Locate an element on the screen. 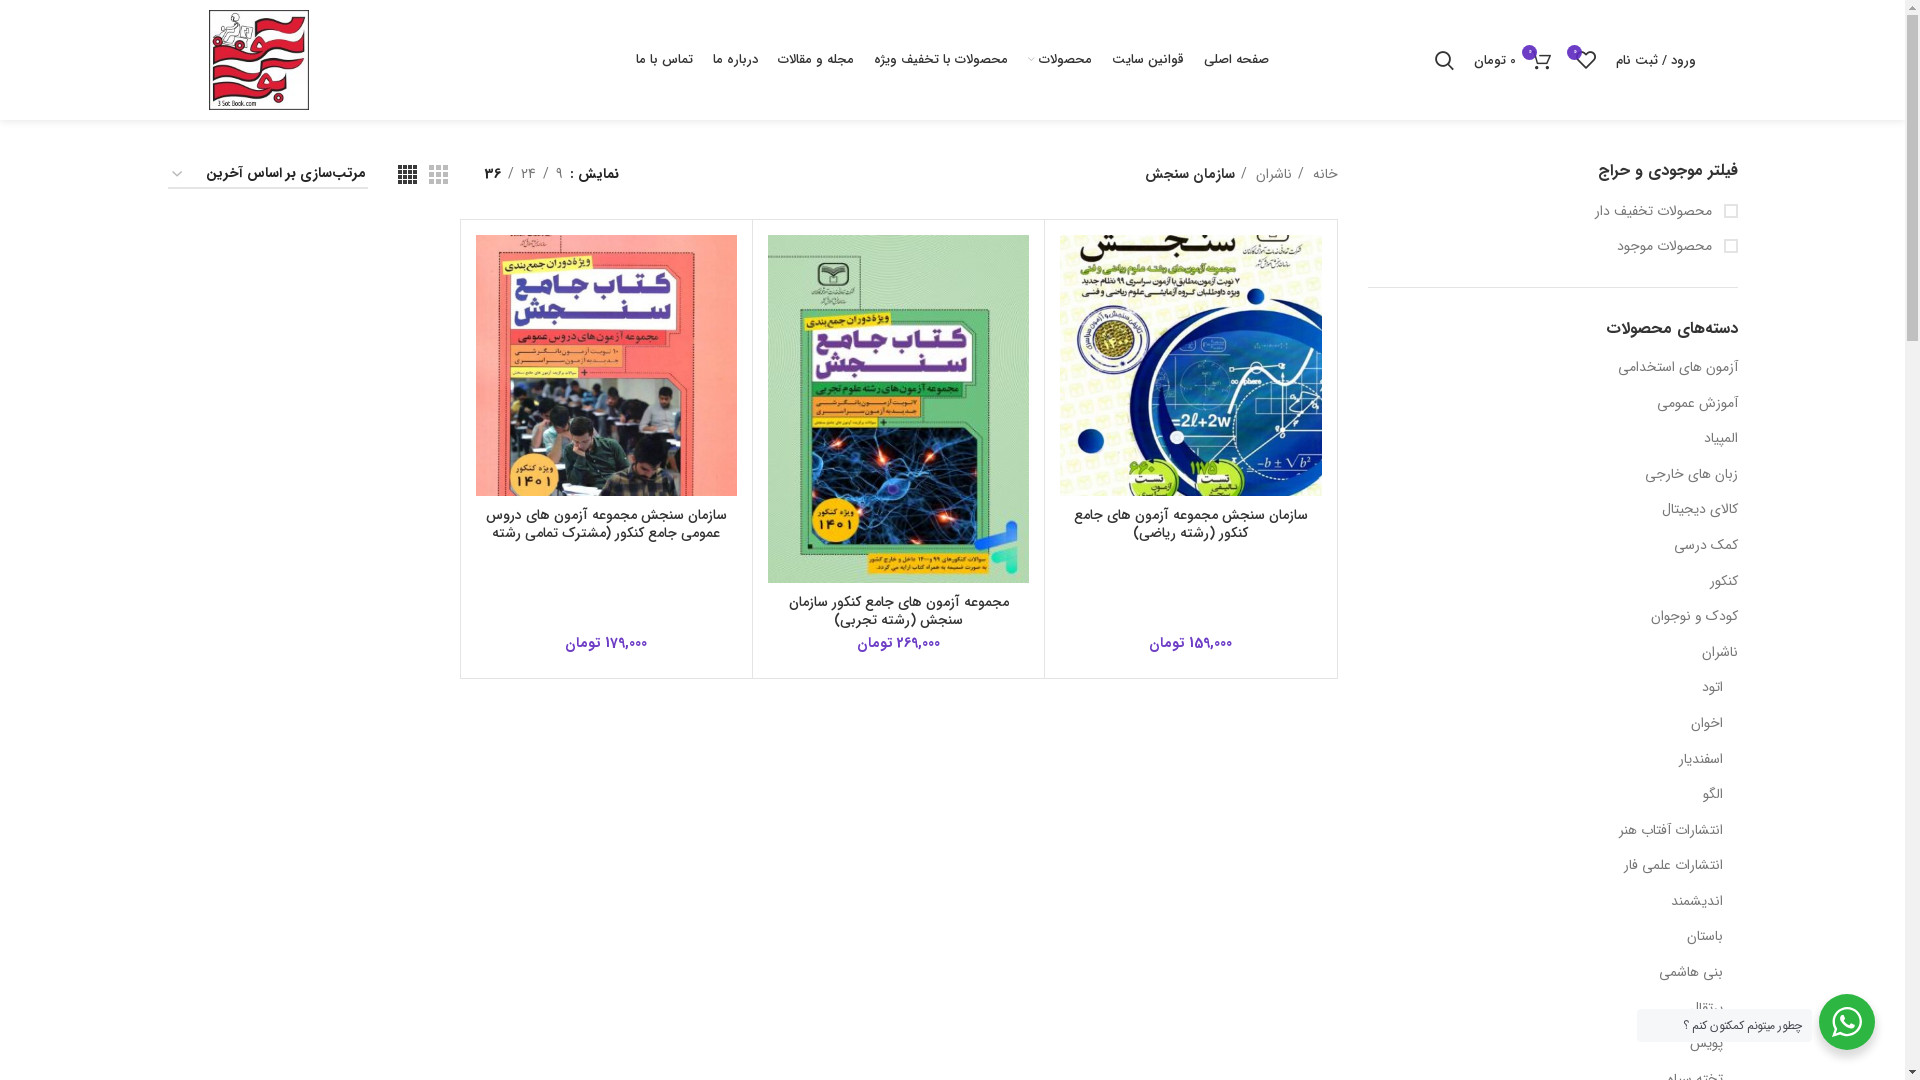 The width and height of the screenshot is (1920, 1080). 24 is located at coordinates (528, 174).